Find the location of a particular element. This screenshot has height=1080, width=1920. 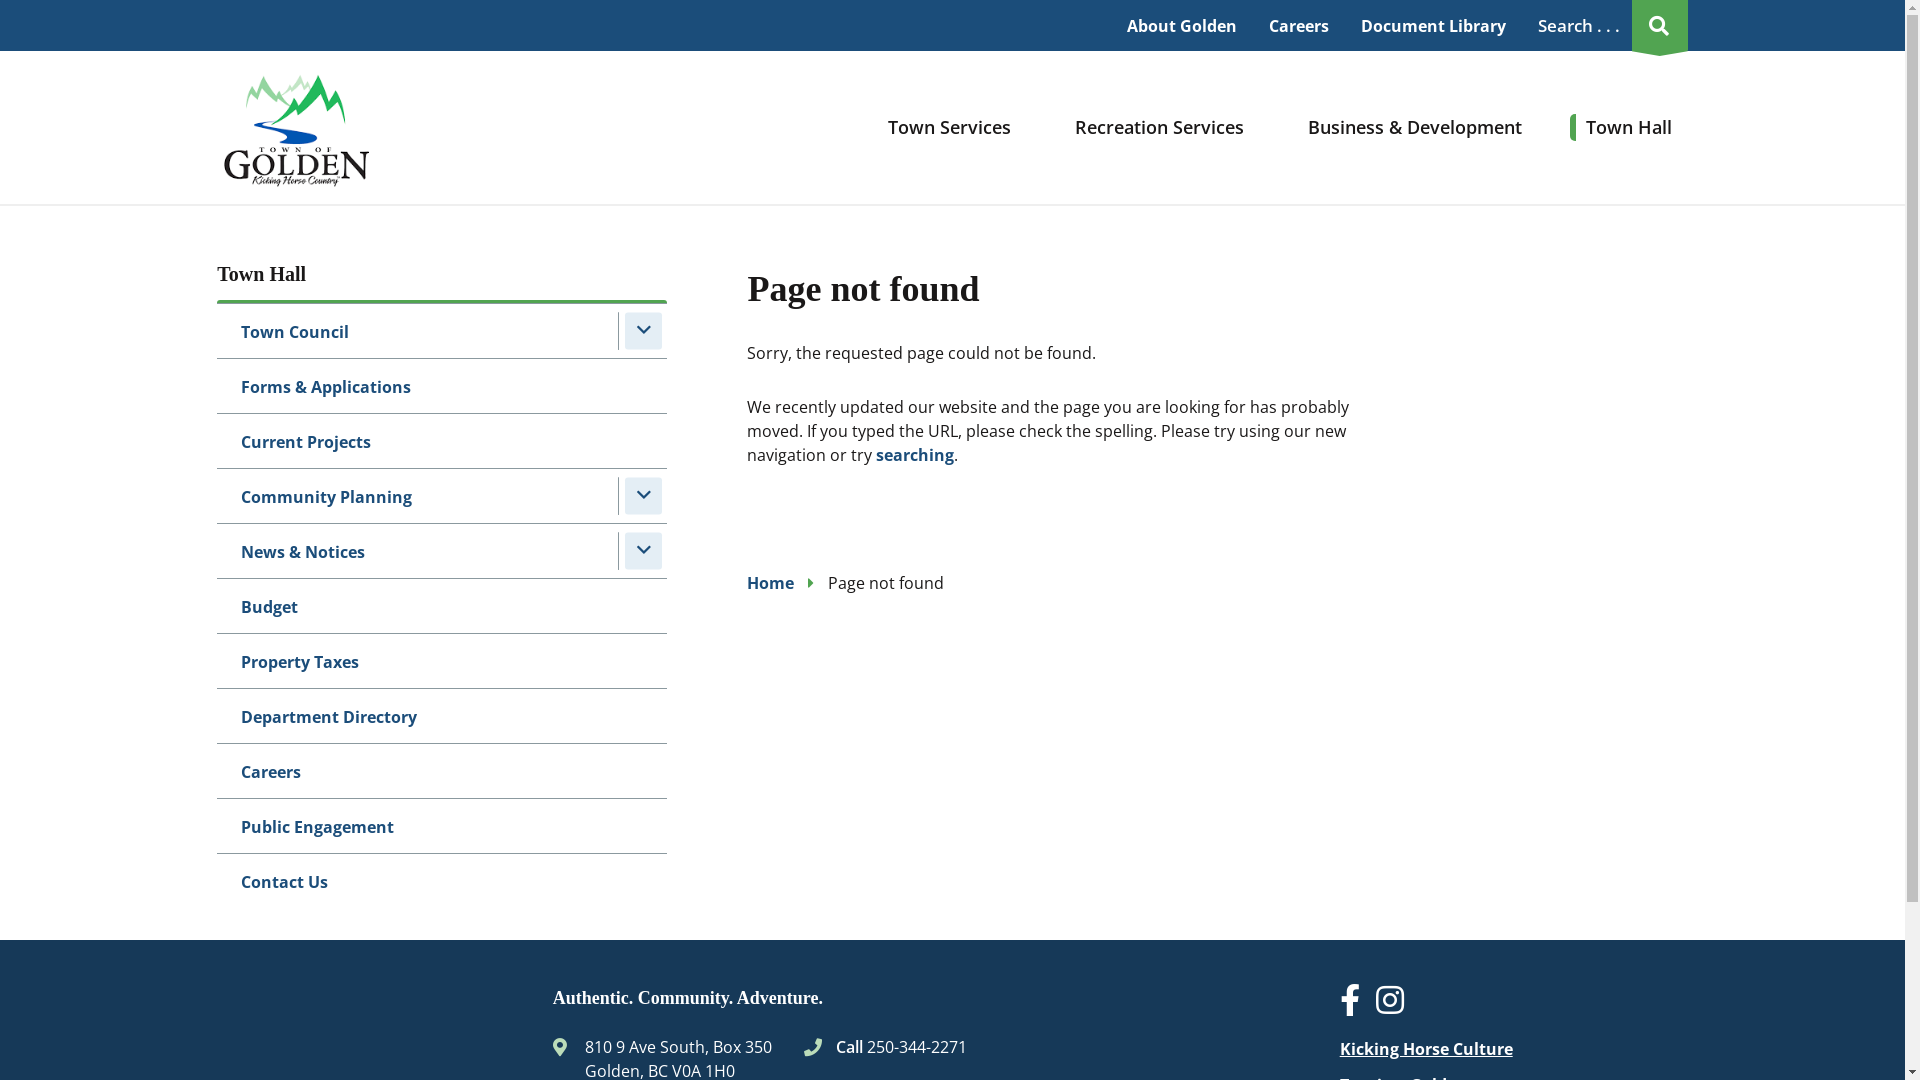

Recreation Services is located at coordinates (1160, 127).